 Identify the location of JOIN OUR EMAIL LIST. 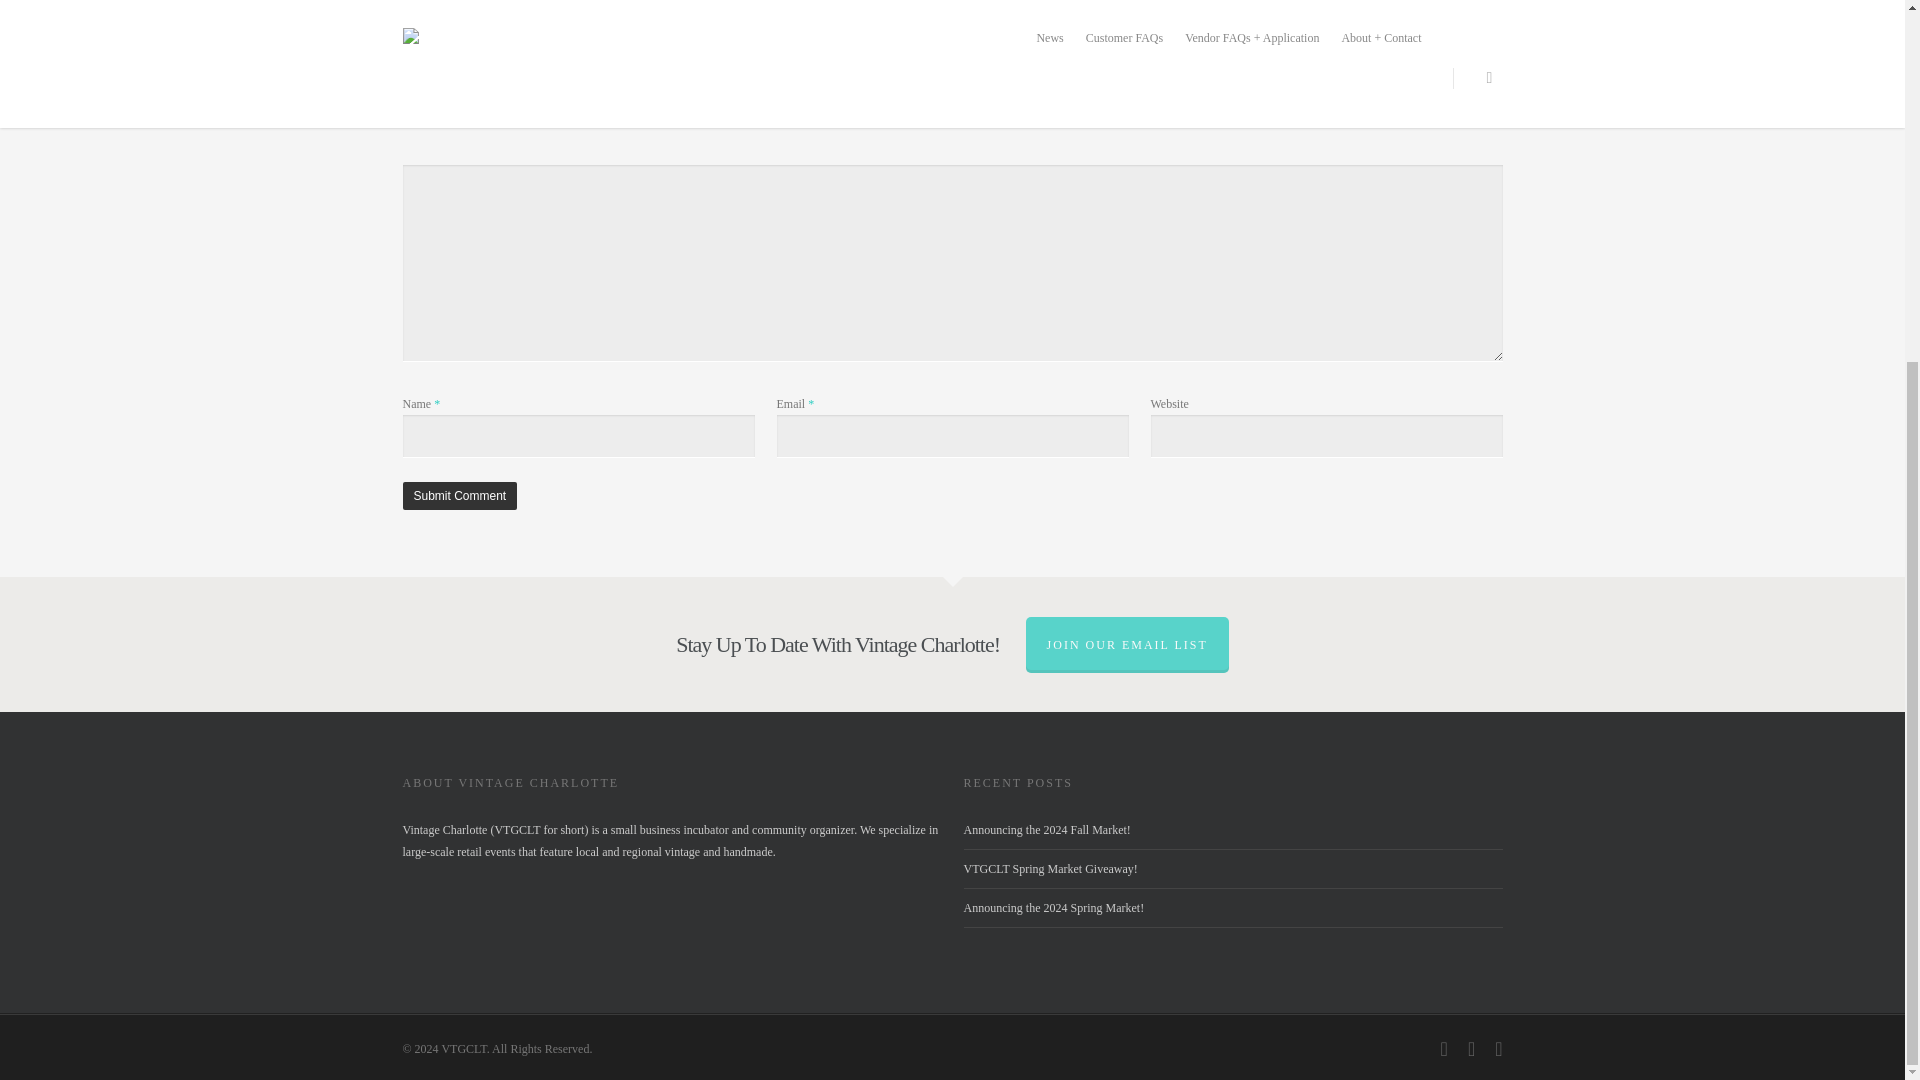
(1126, 644).